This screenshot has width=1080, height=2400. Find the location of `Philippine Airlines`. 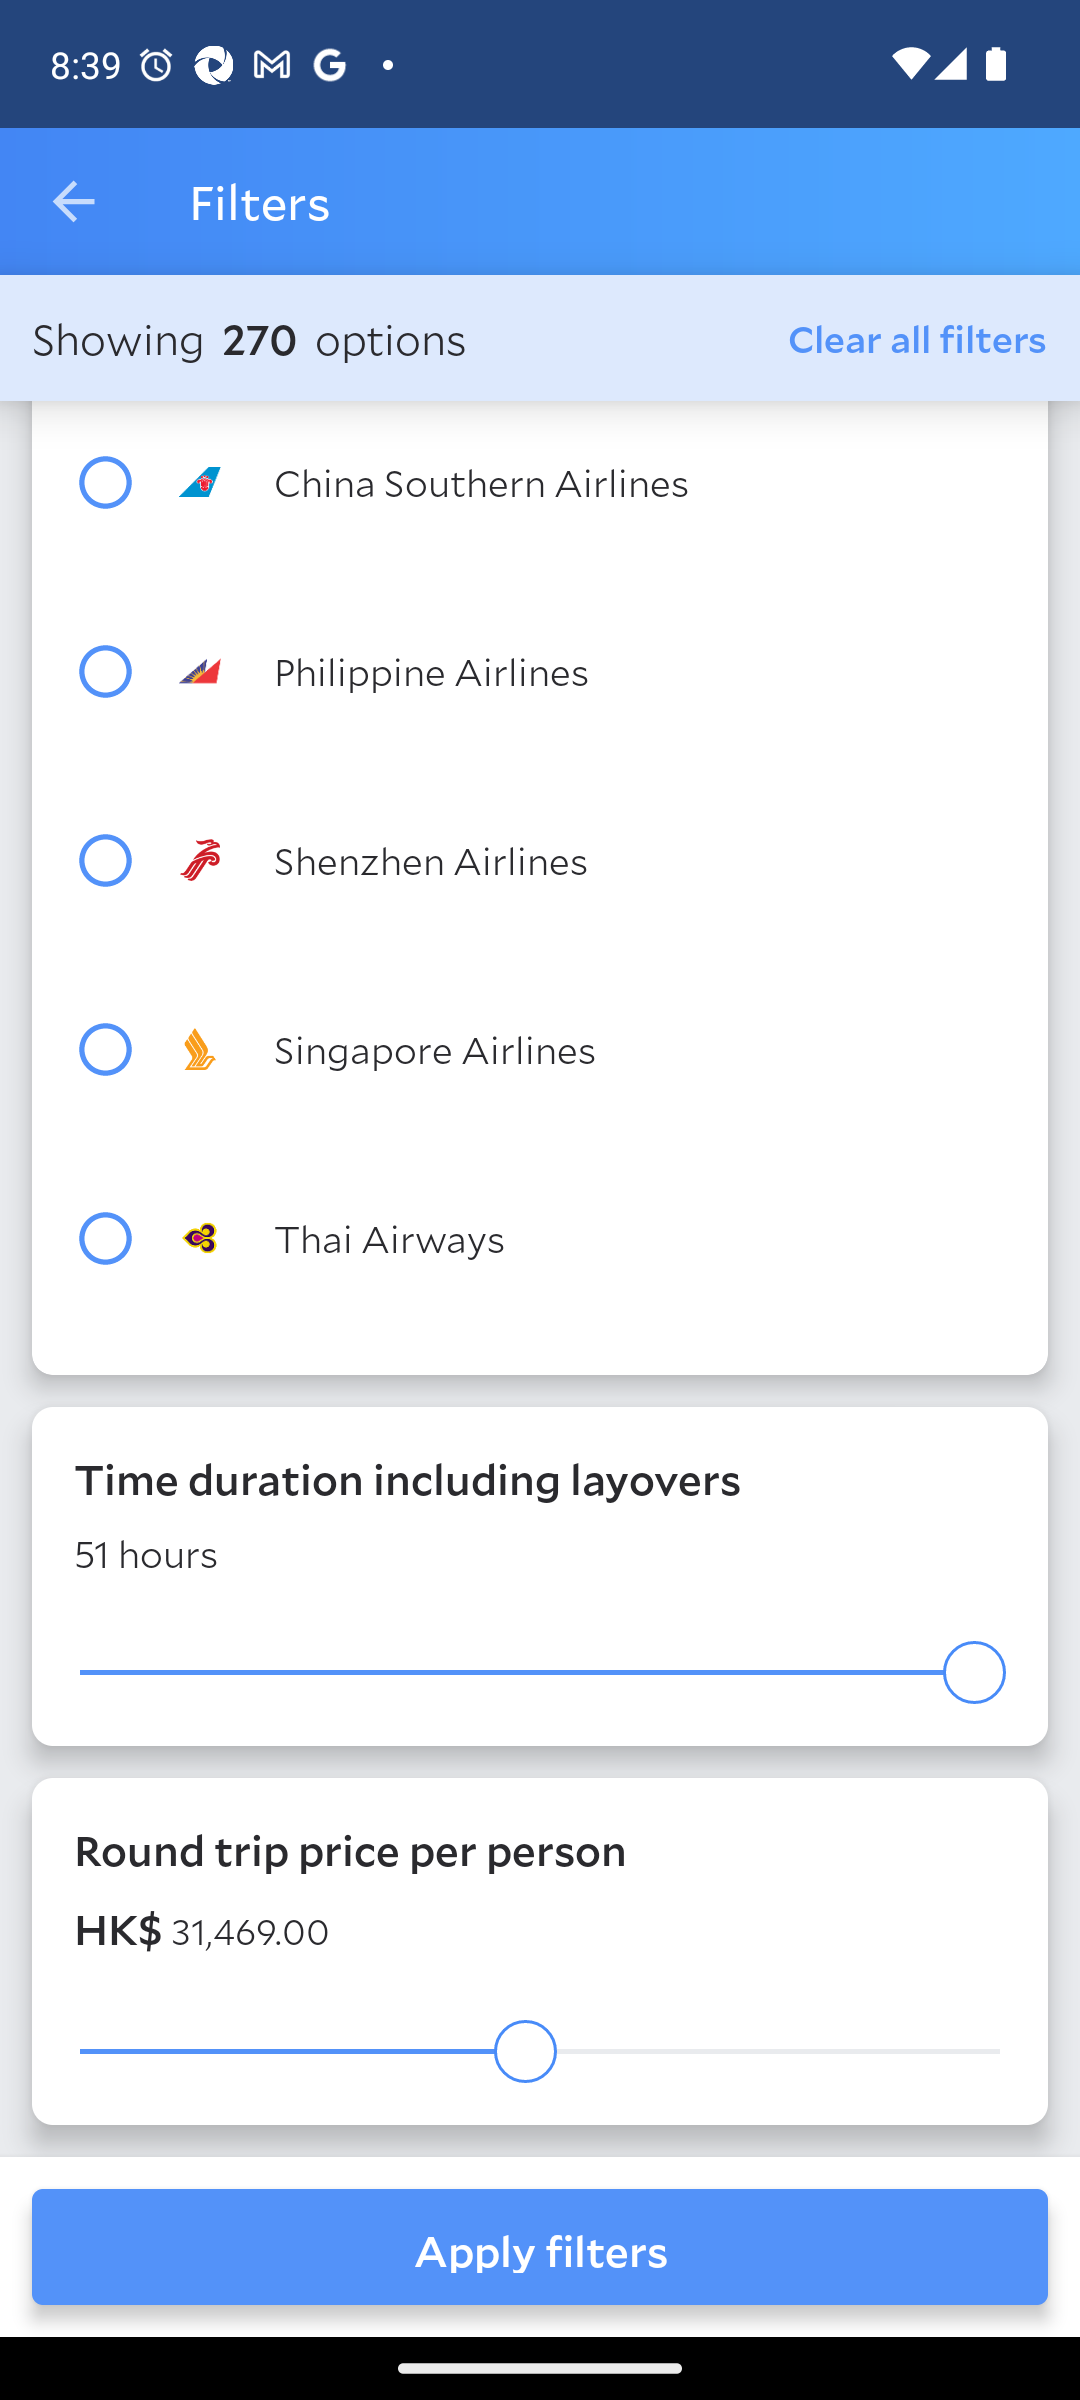

Philippine Airlines is located at coordinates (592, 670).